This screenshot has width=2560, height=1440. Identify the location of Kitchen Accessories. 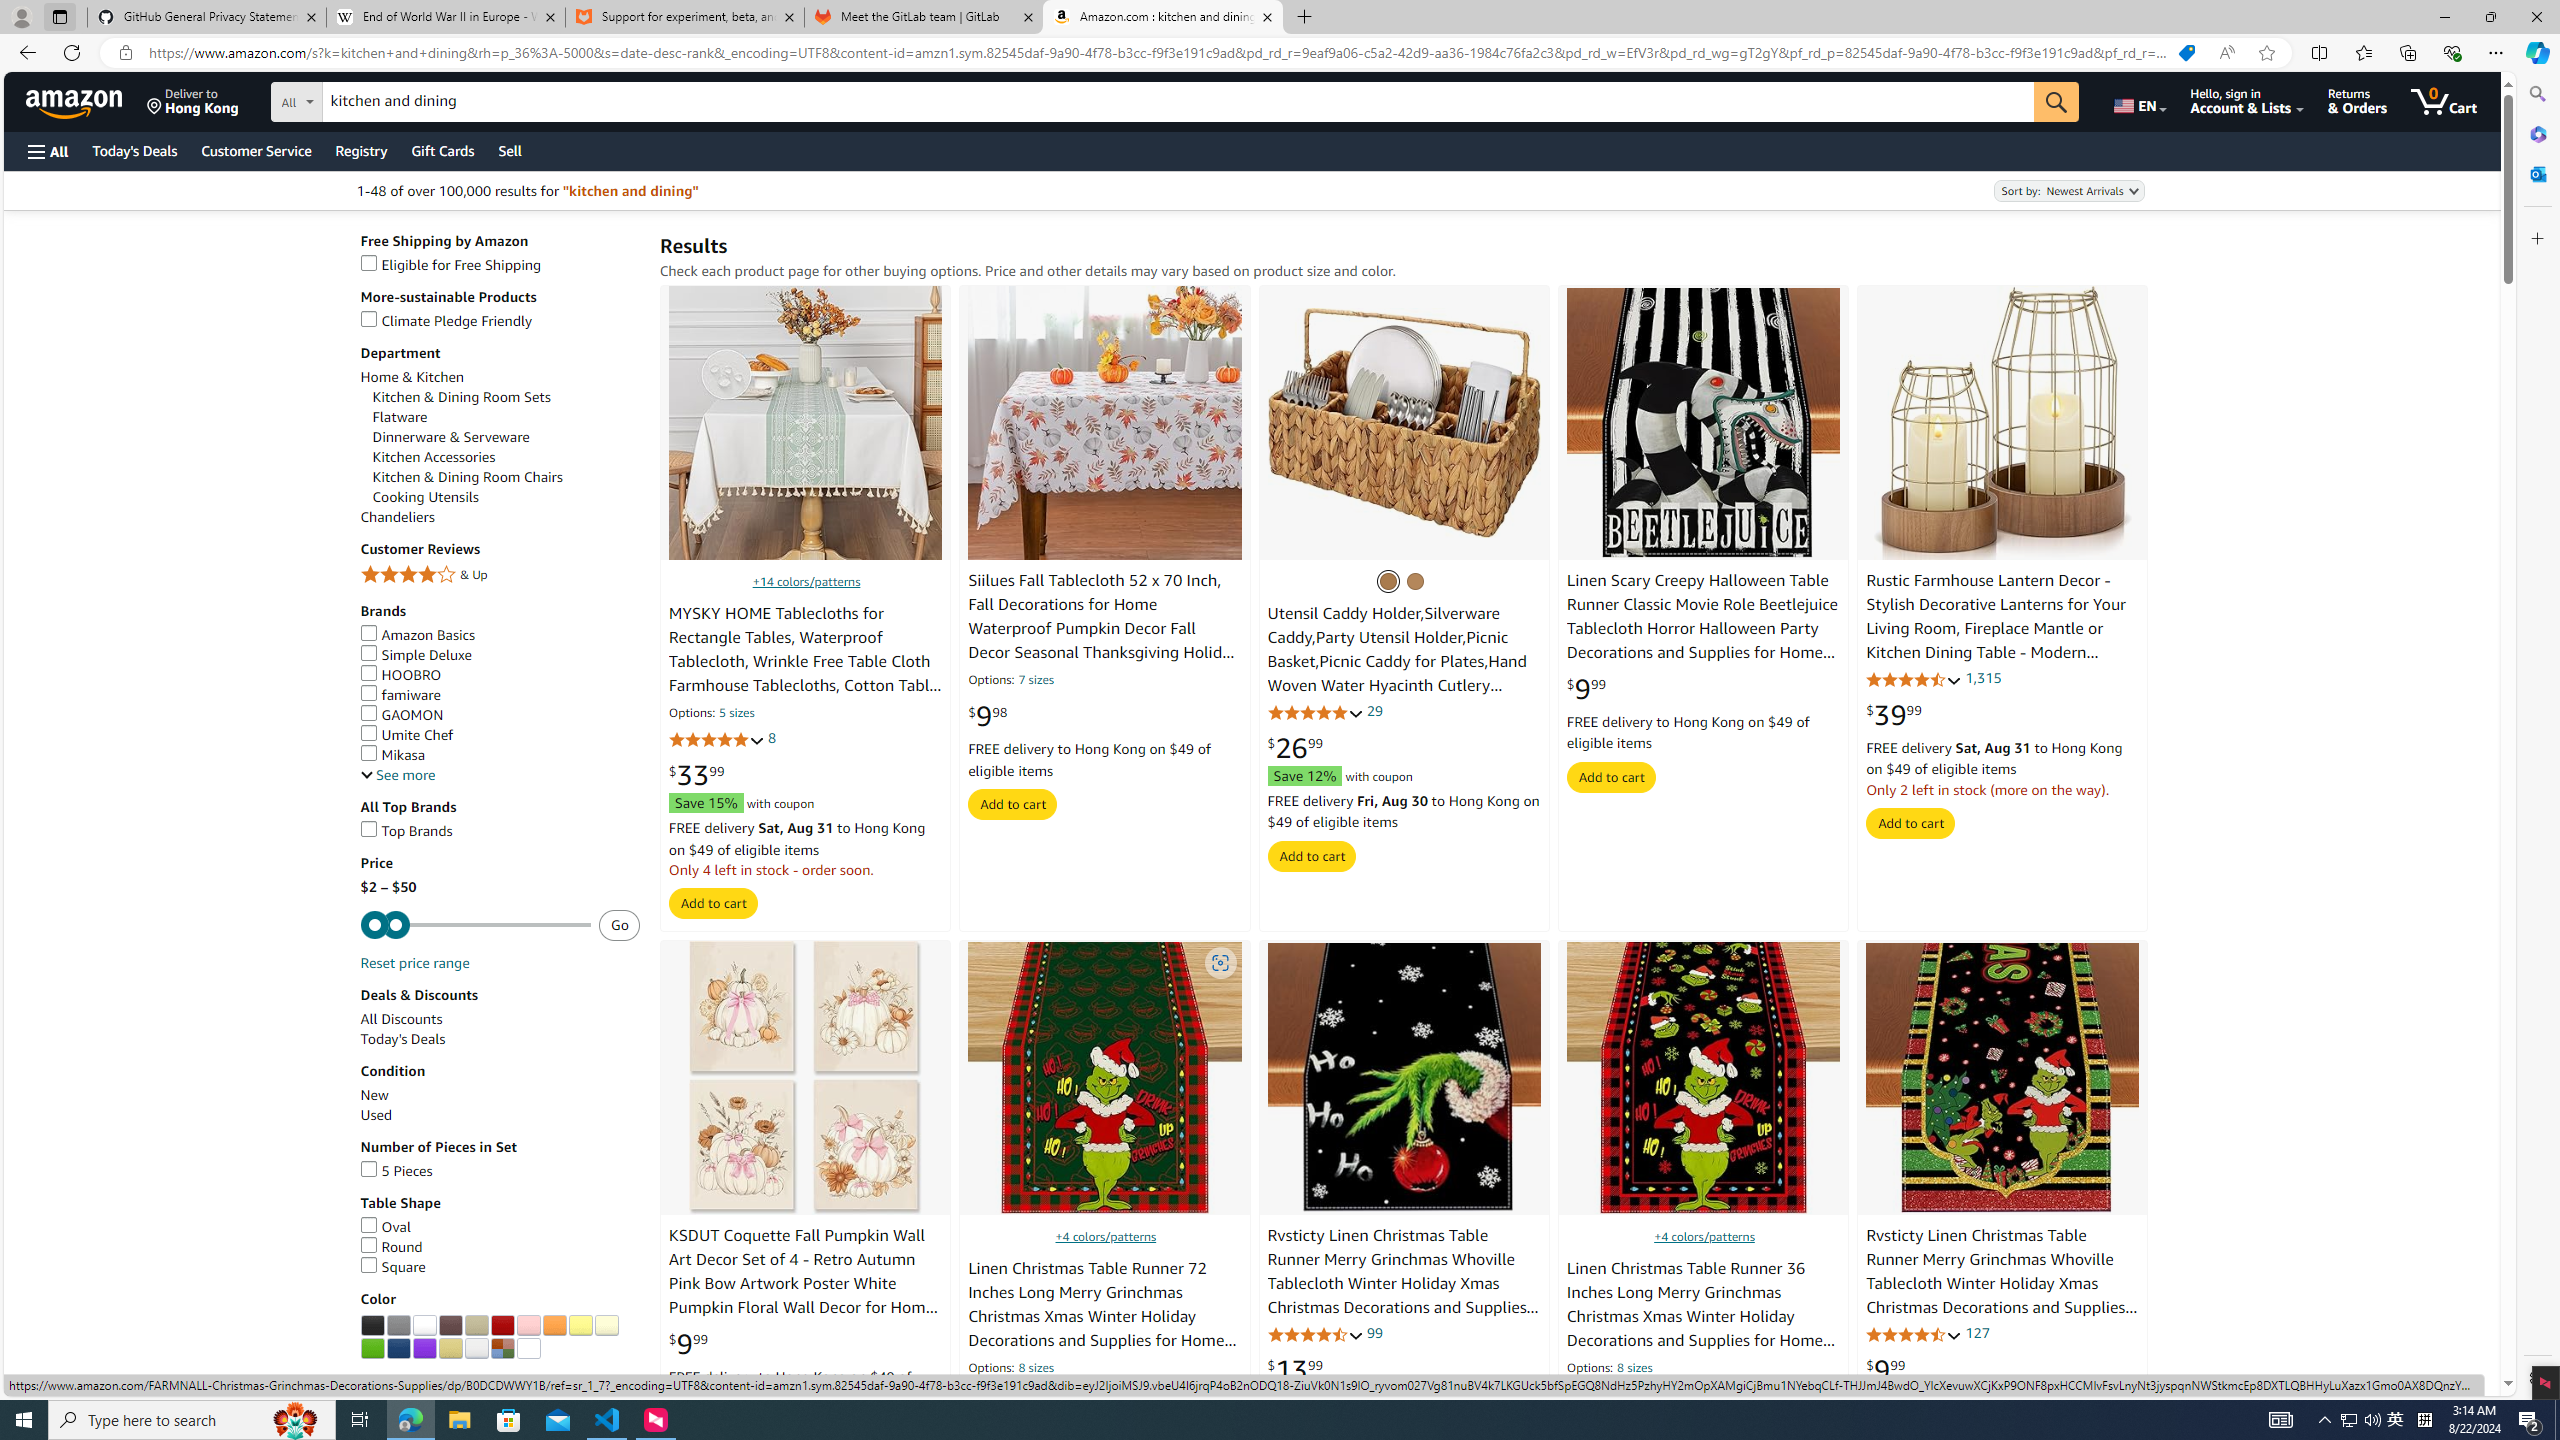
(434, 456).